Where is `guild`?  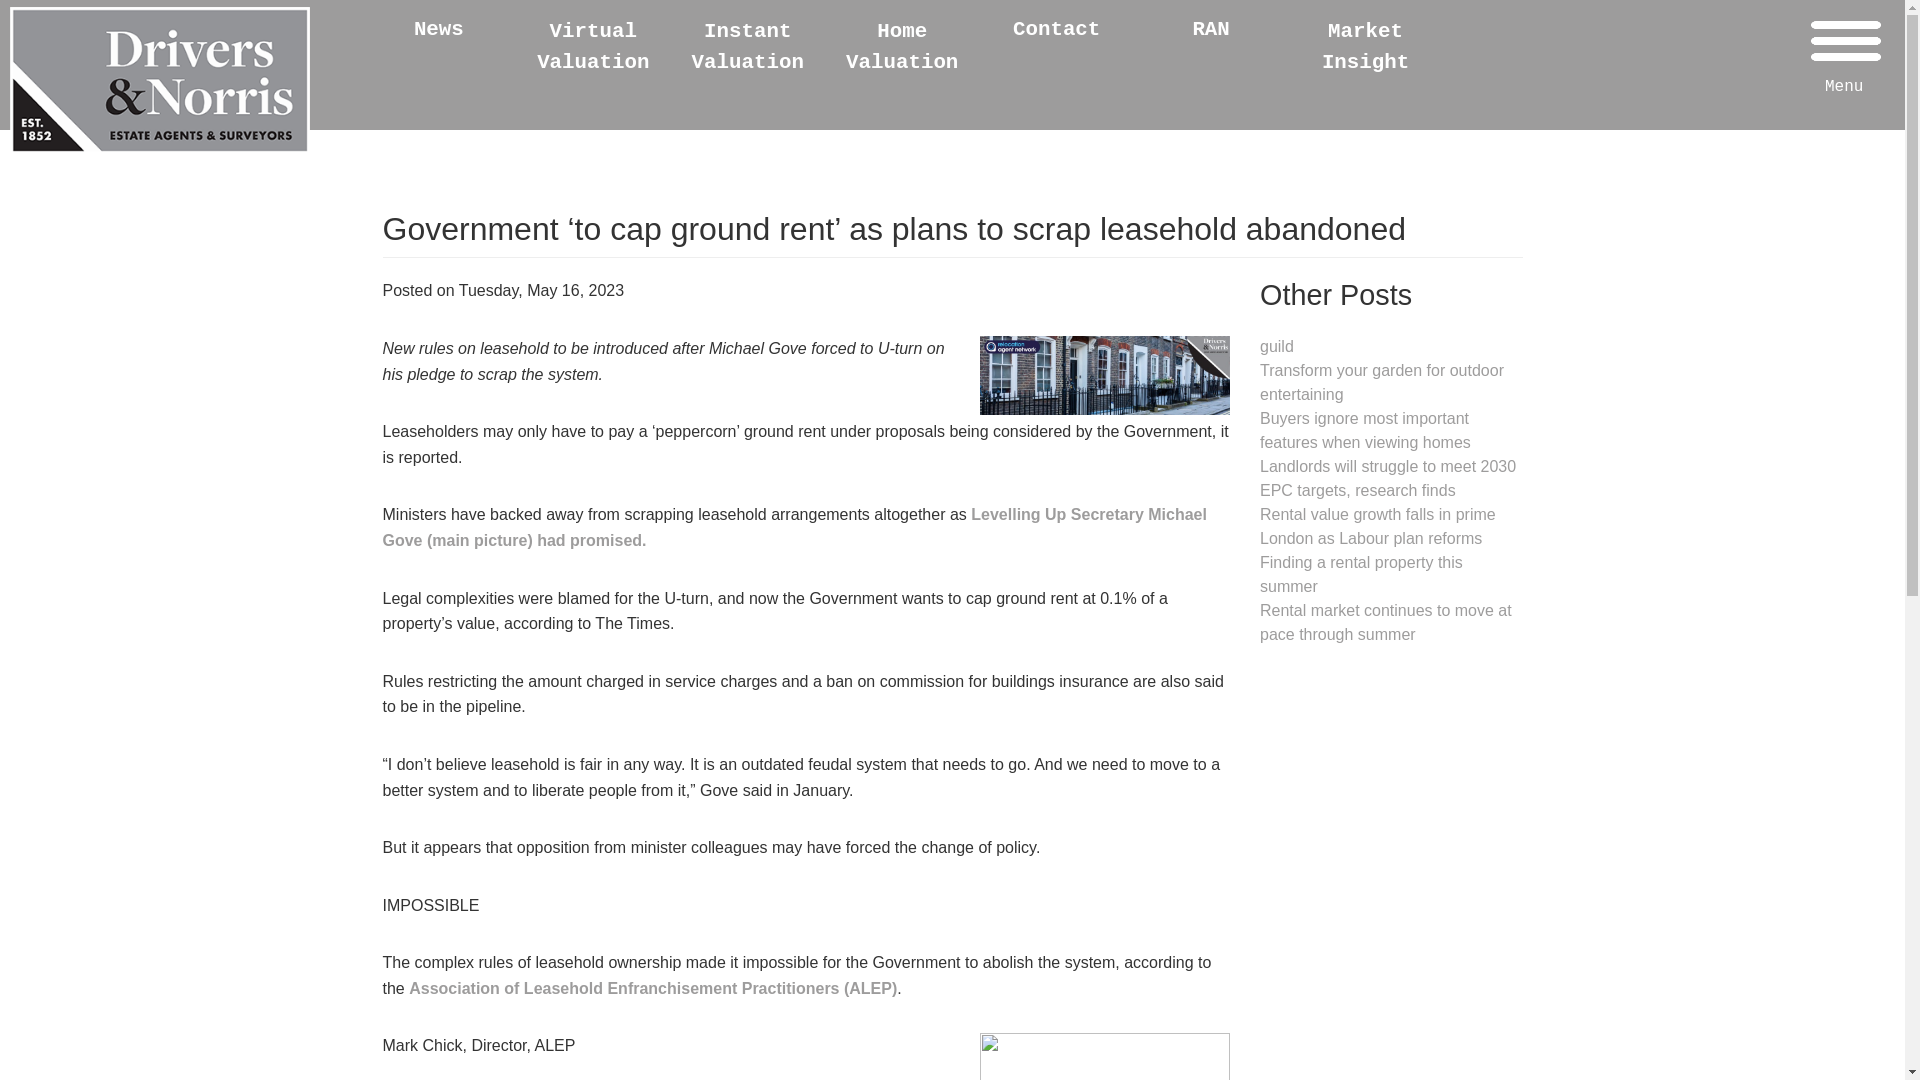
guild is located at coordinates (1276, 346).